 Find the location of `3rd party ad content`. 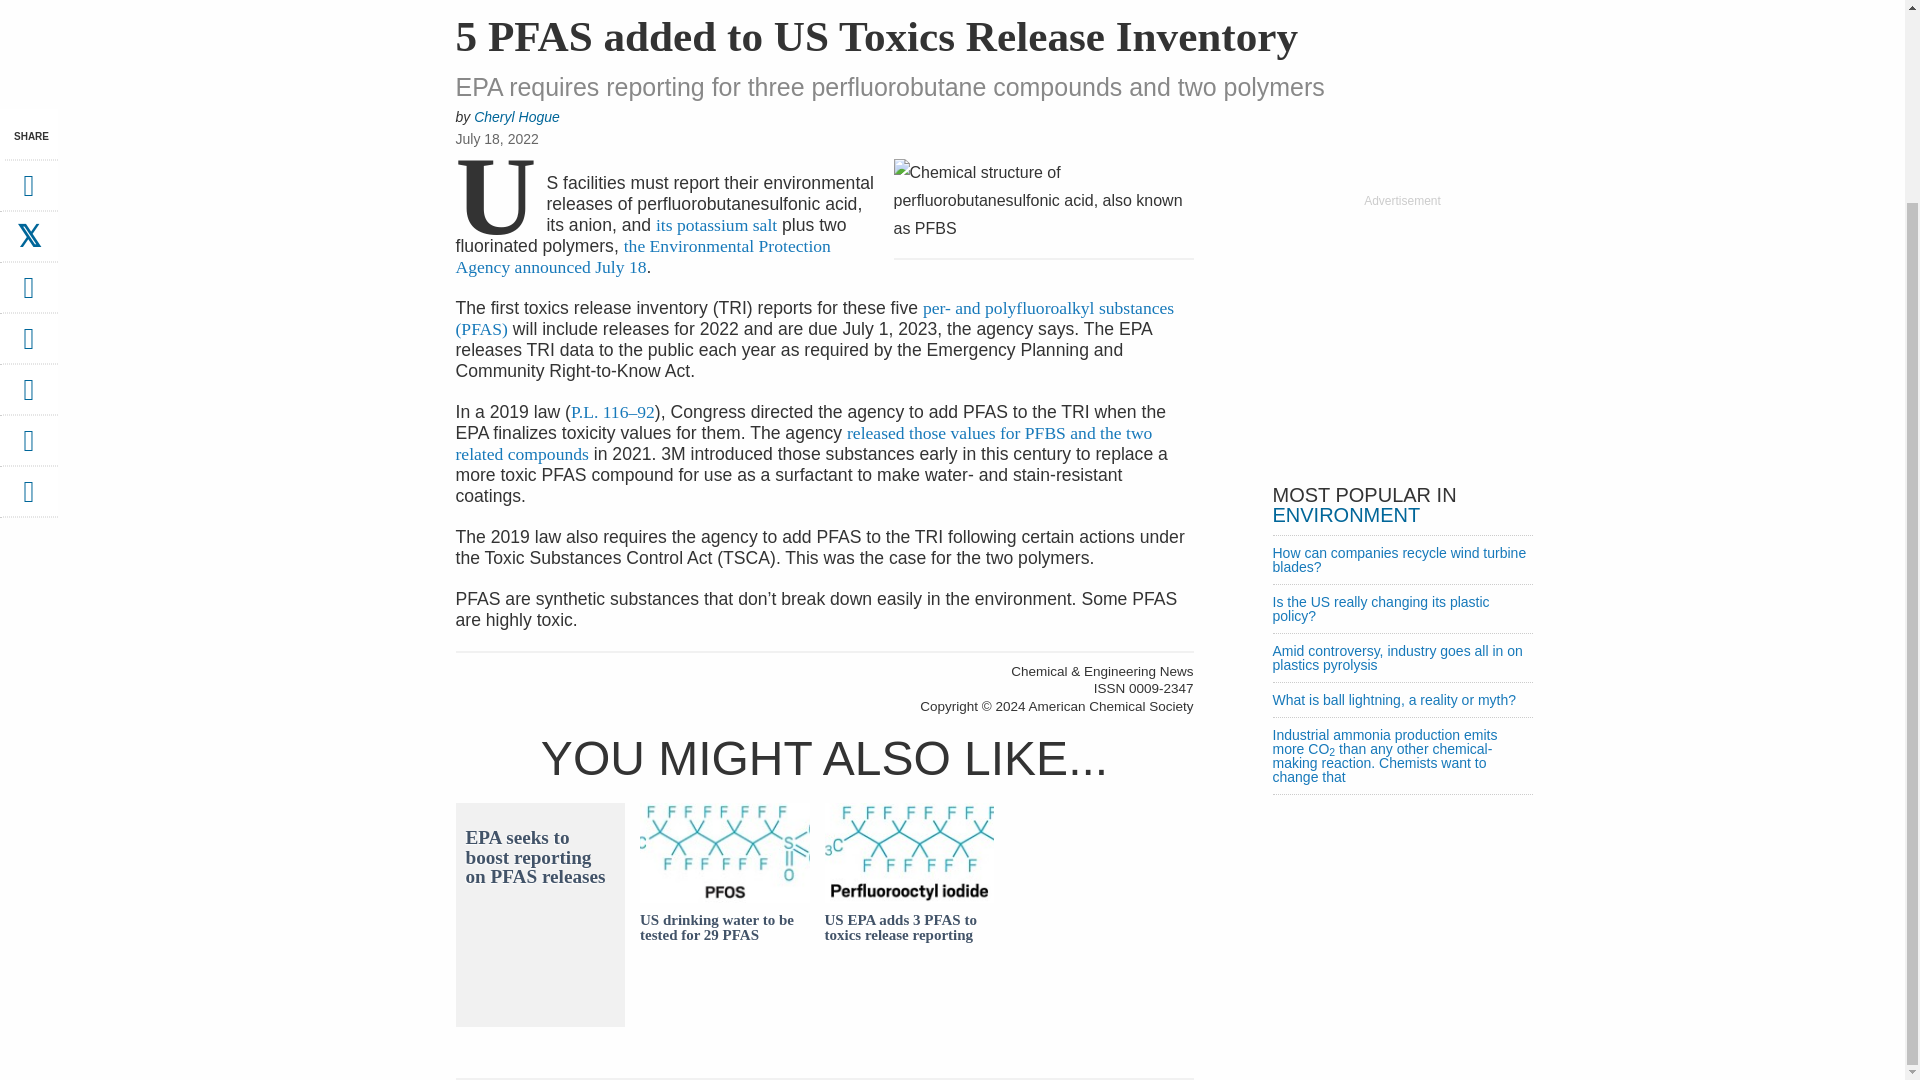

3rd party ad content is located at coordinates (1401, 334).